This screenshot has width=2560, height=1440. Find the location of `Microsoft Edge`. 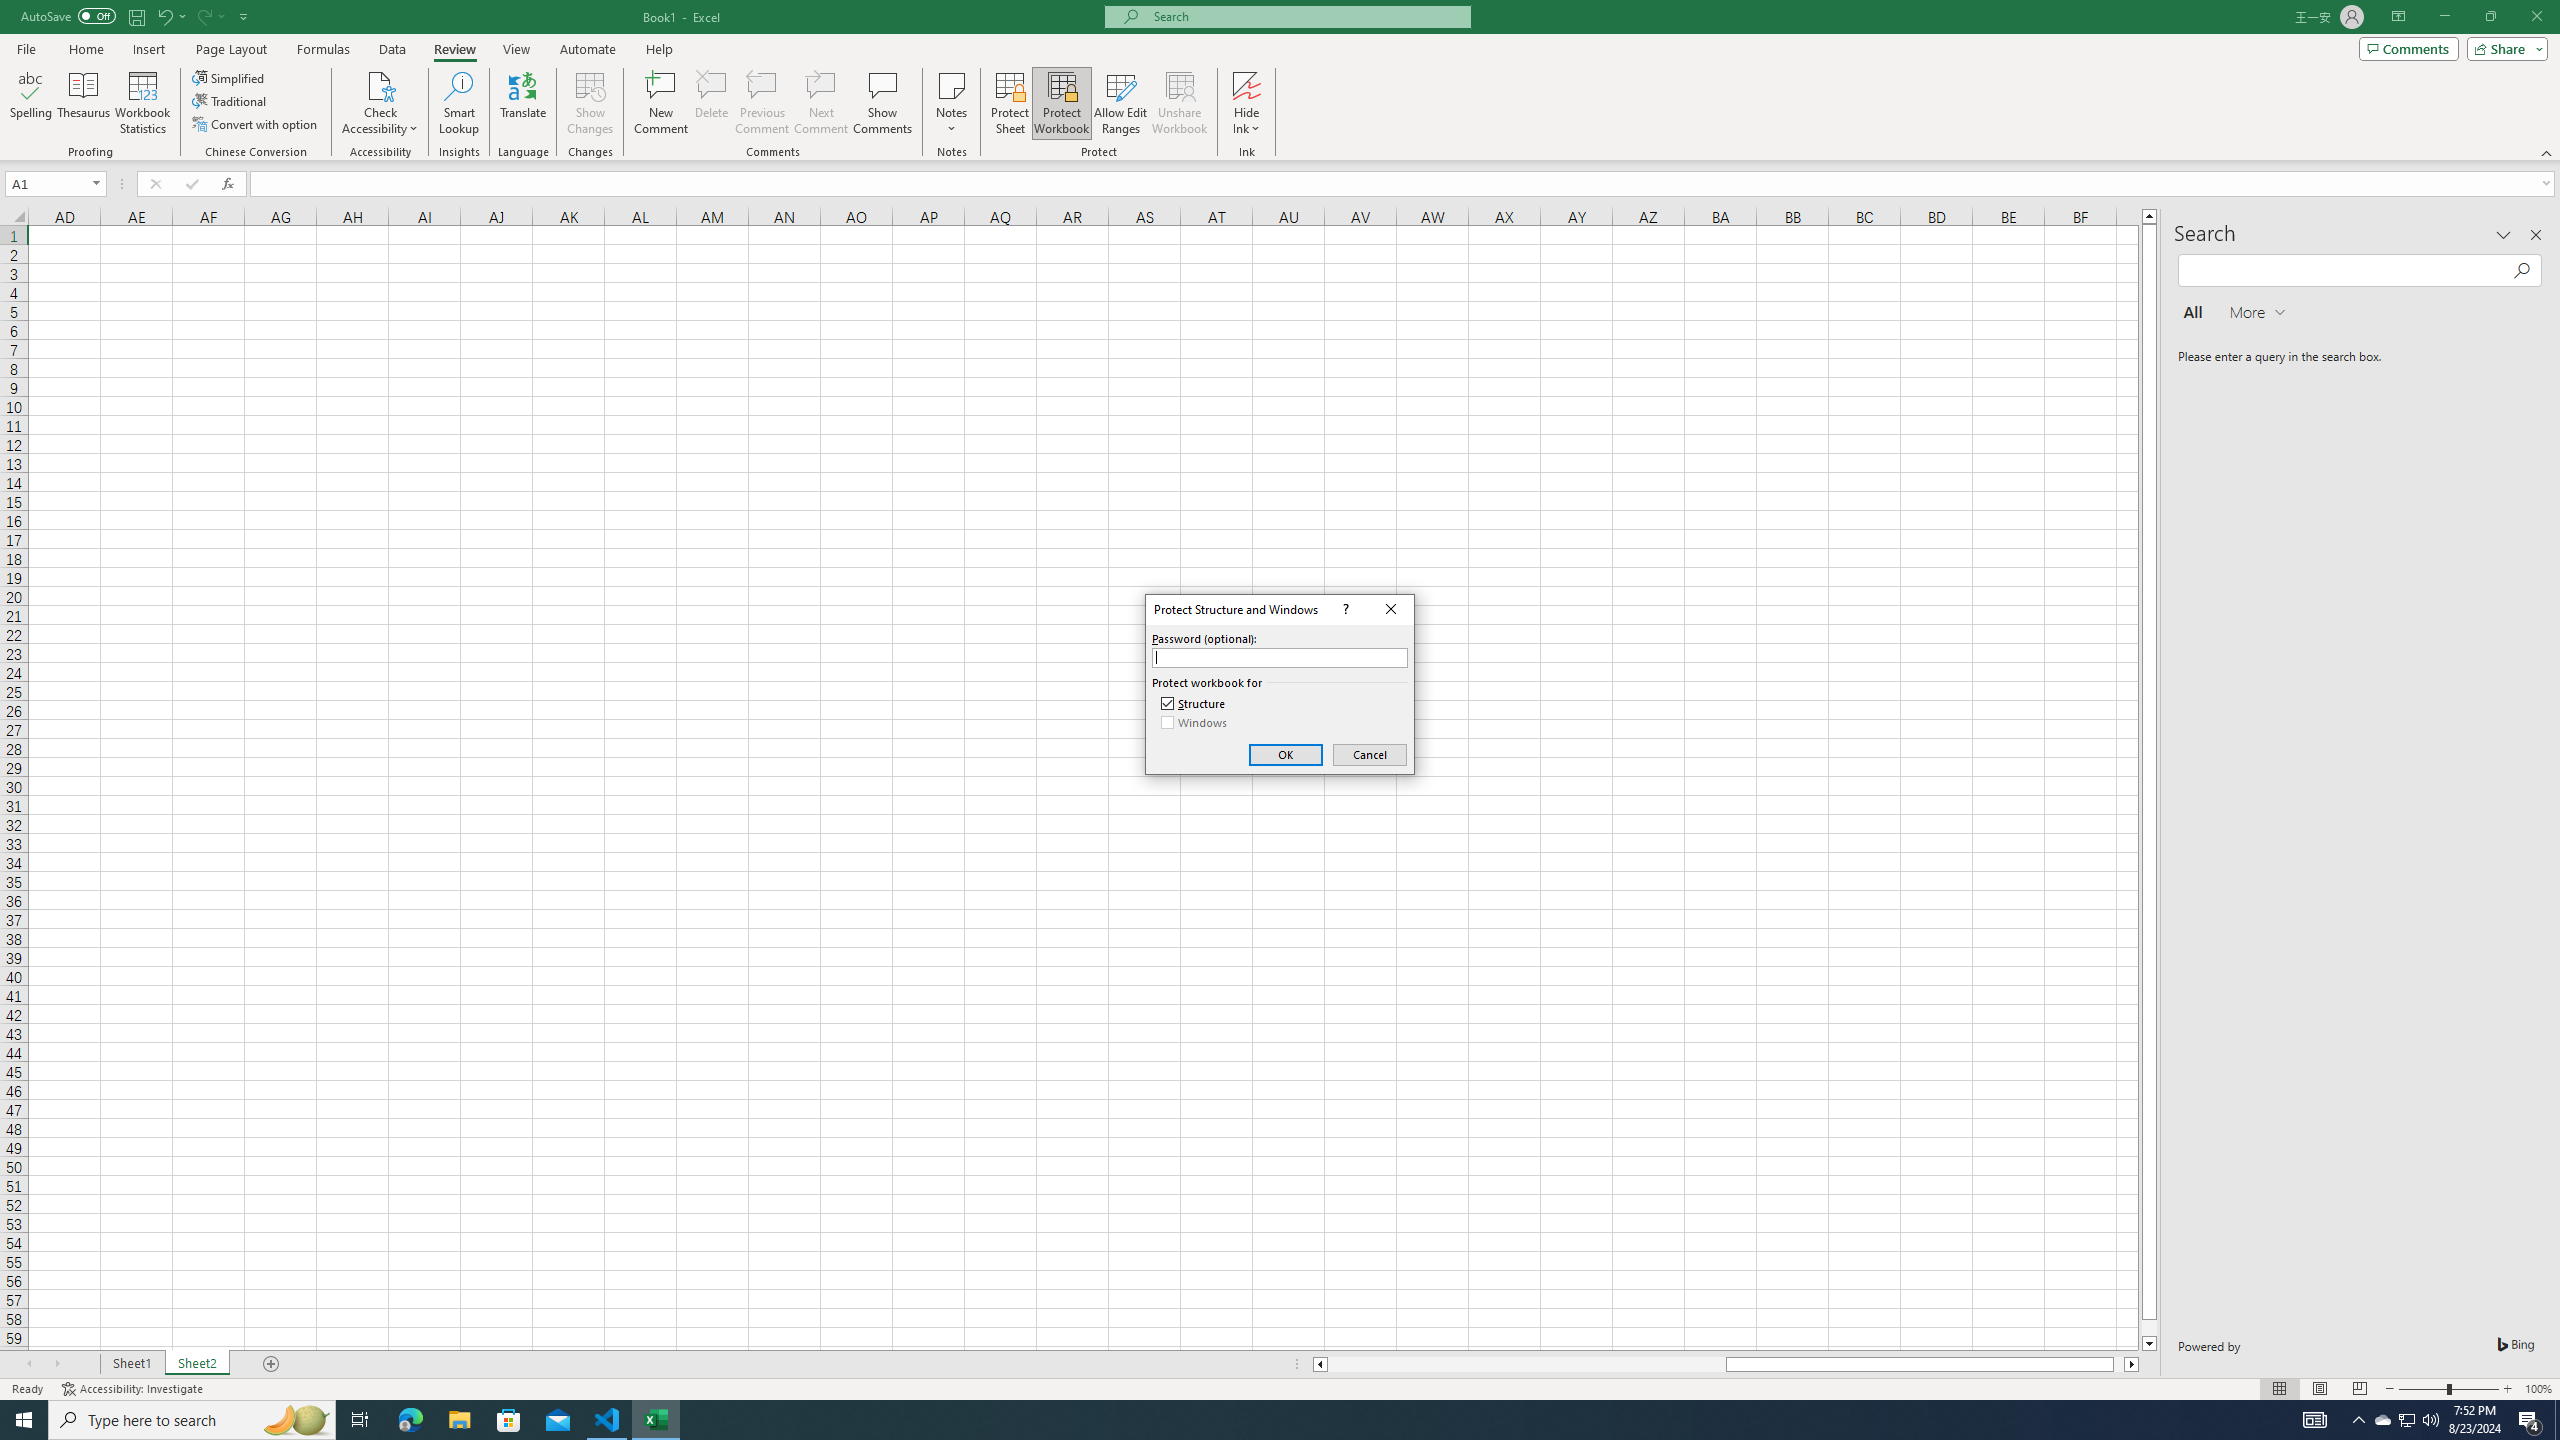

Microsoft Edge is located at coordinates (410, 1420).